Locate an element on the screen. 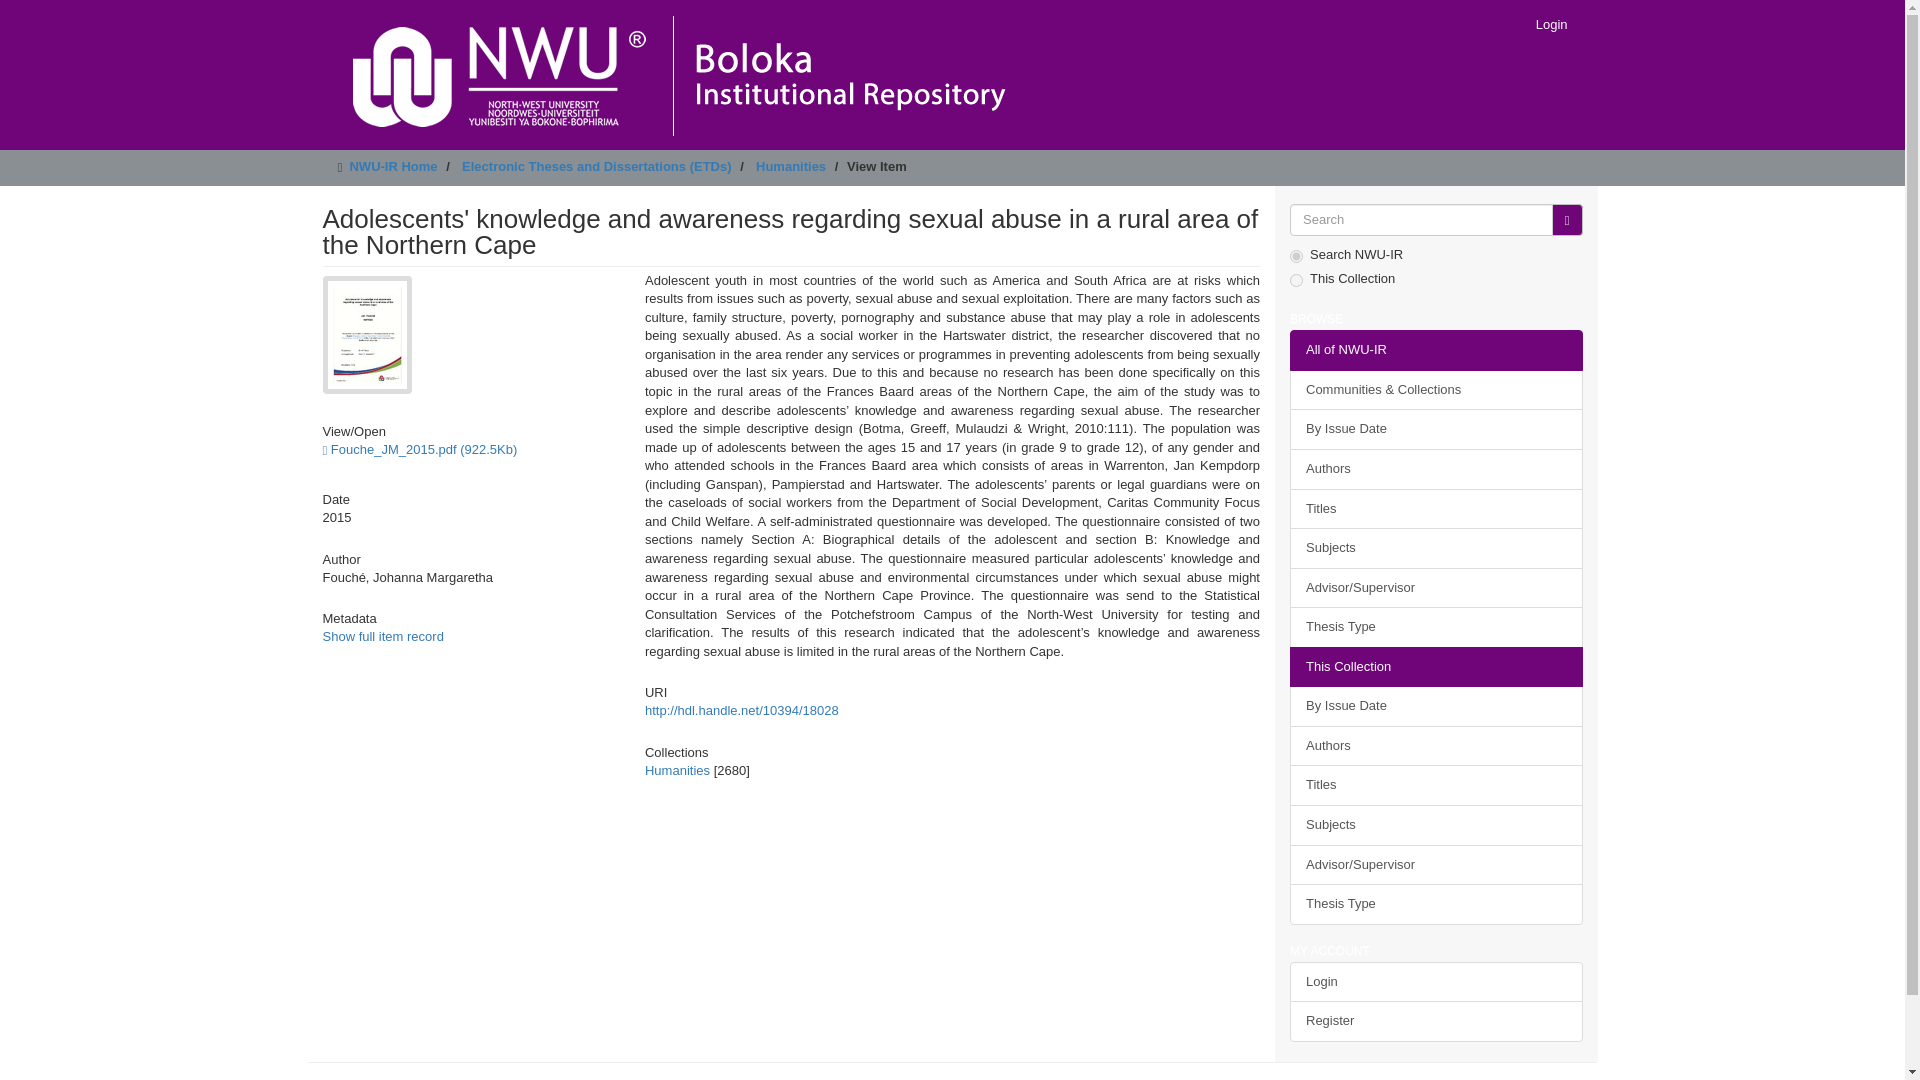 This screenshot has width=1920, height=1080. Subjects is located at coordinates (1436, 824).